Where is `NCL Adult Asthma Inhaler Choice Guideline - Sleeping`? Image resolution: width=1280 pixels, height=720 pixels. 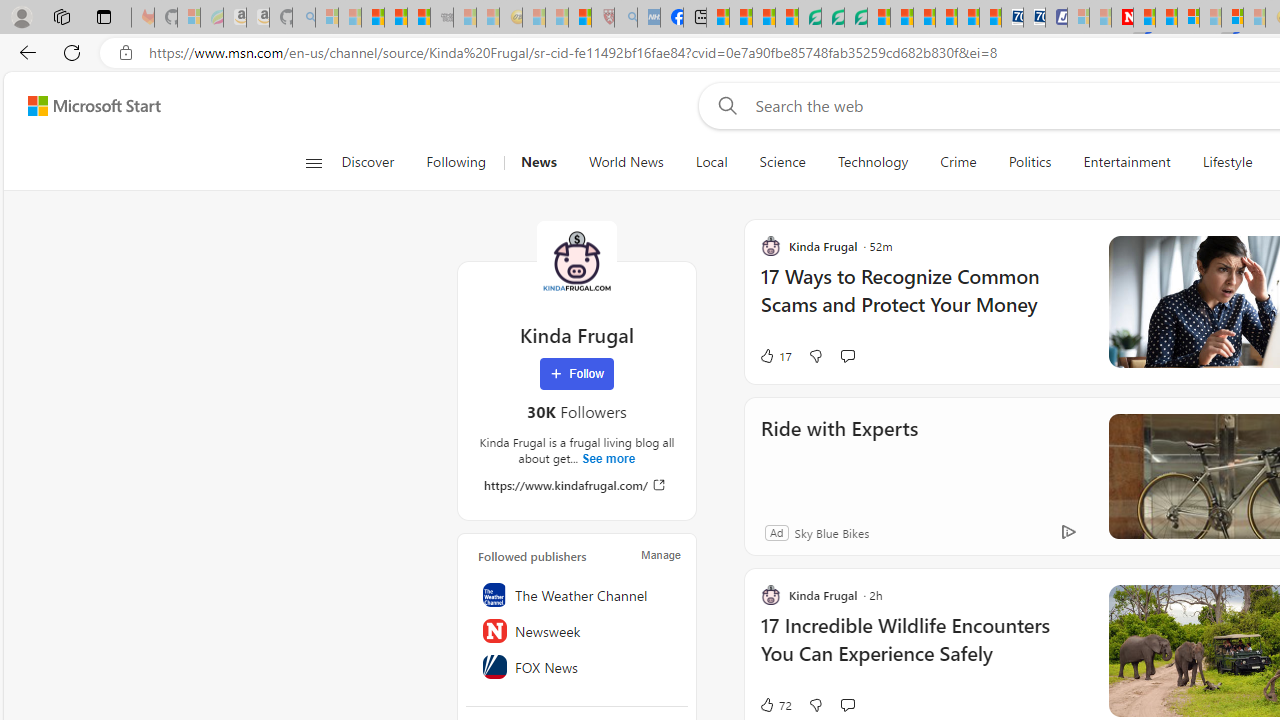 NCL Adult Asthma Inhaler Choice Guideline - Sleeping is located at coordinates (648, 18).